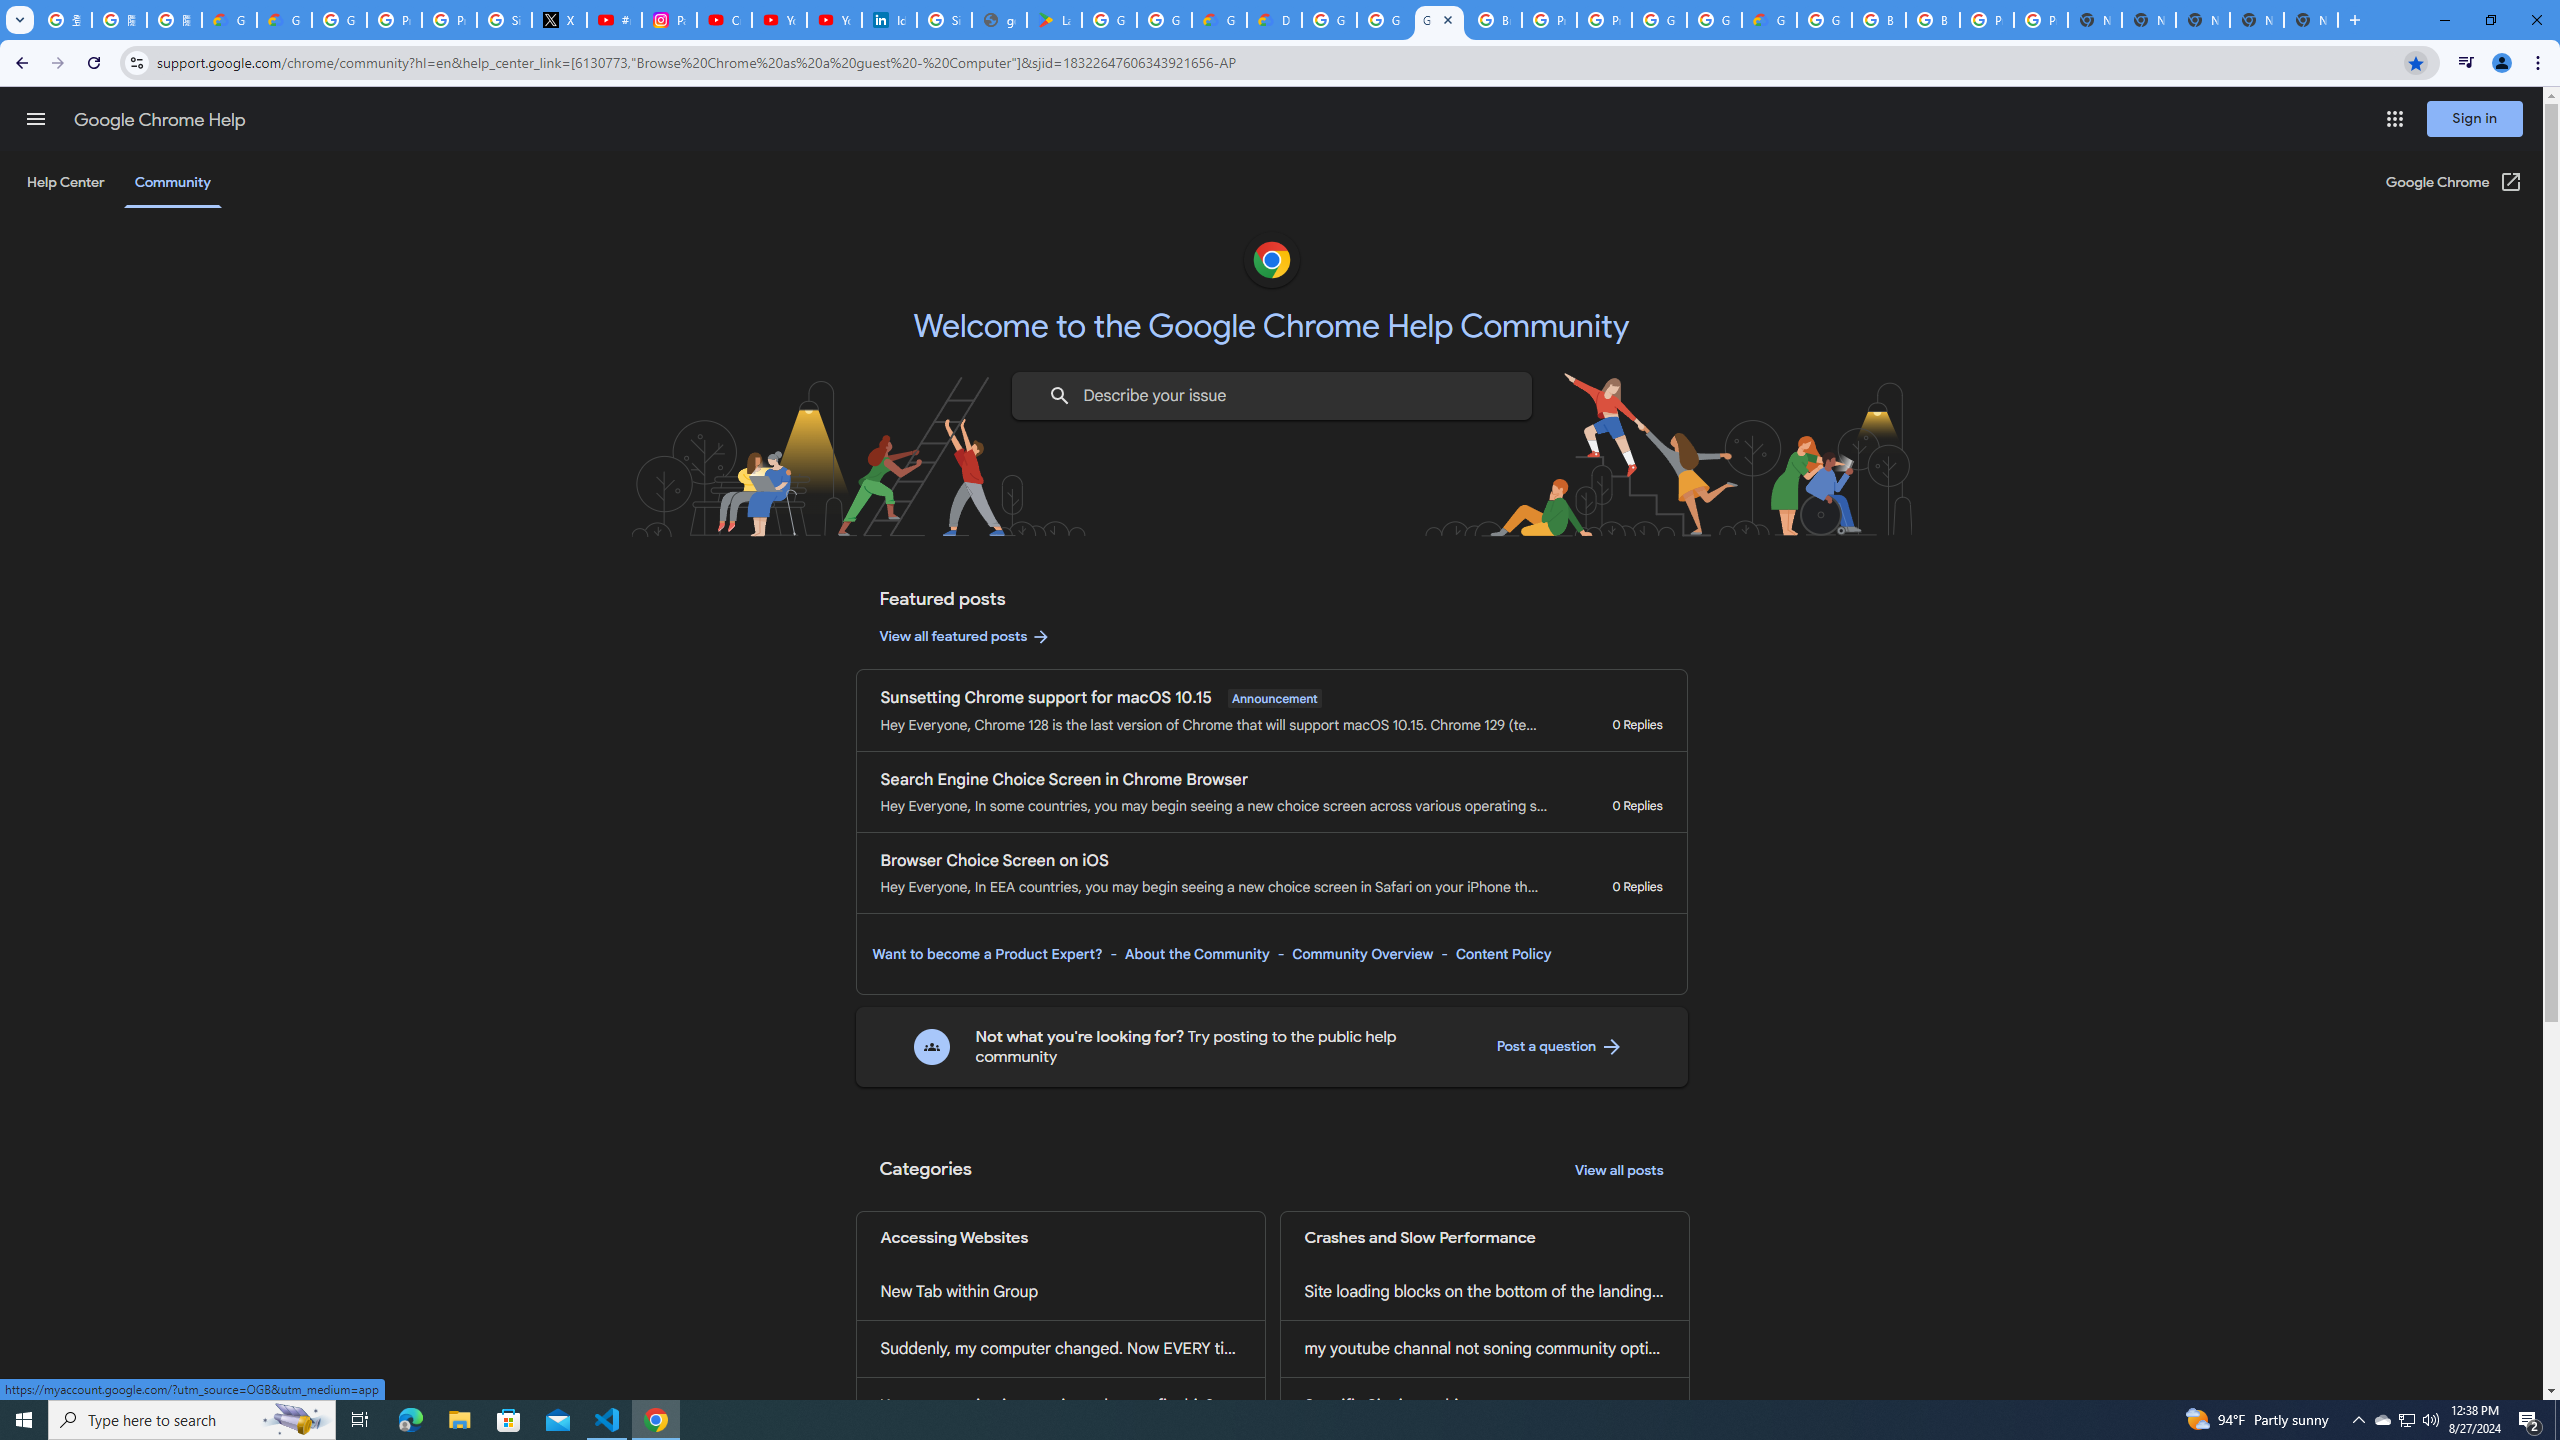 This screenshot has width=2560, height=1440. What do you see at coordinates (965, 636) in the screenshot?
I see `View all featured posts` at bounding box center [965, 636].